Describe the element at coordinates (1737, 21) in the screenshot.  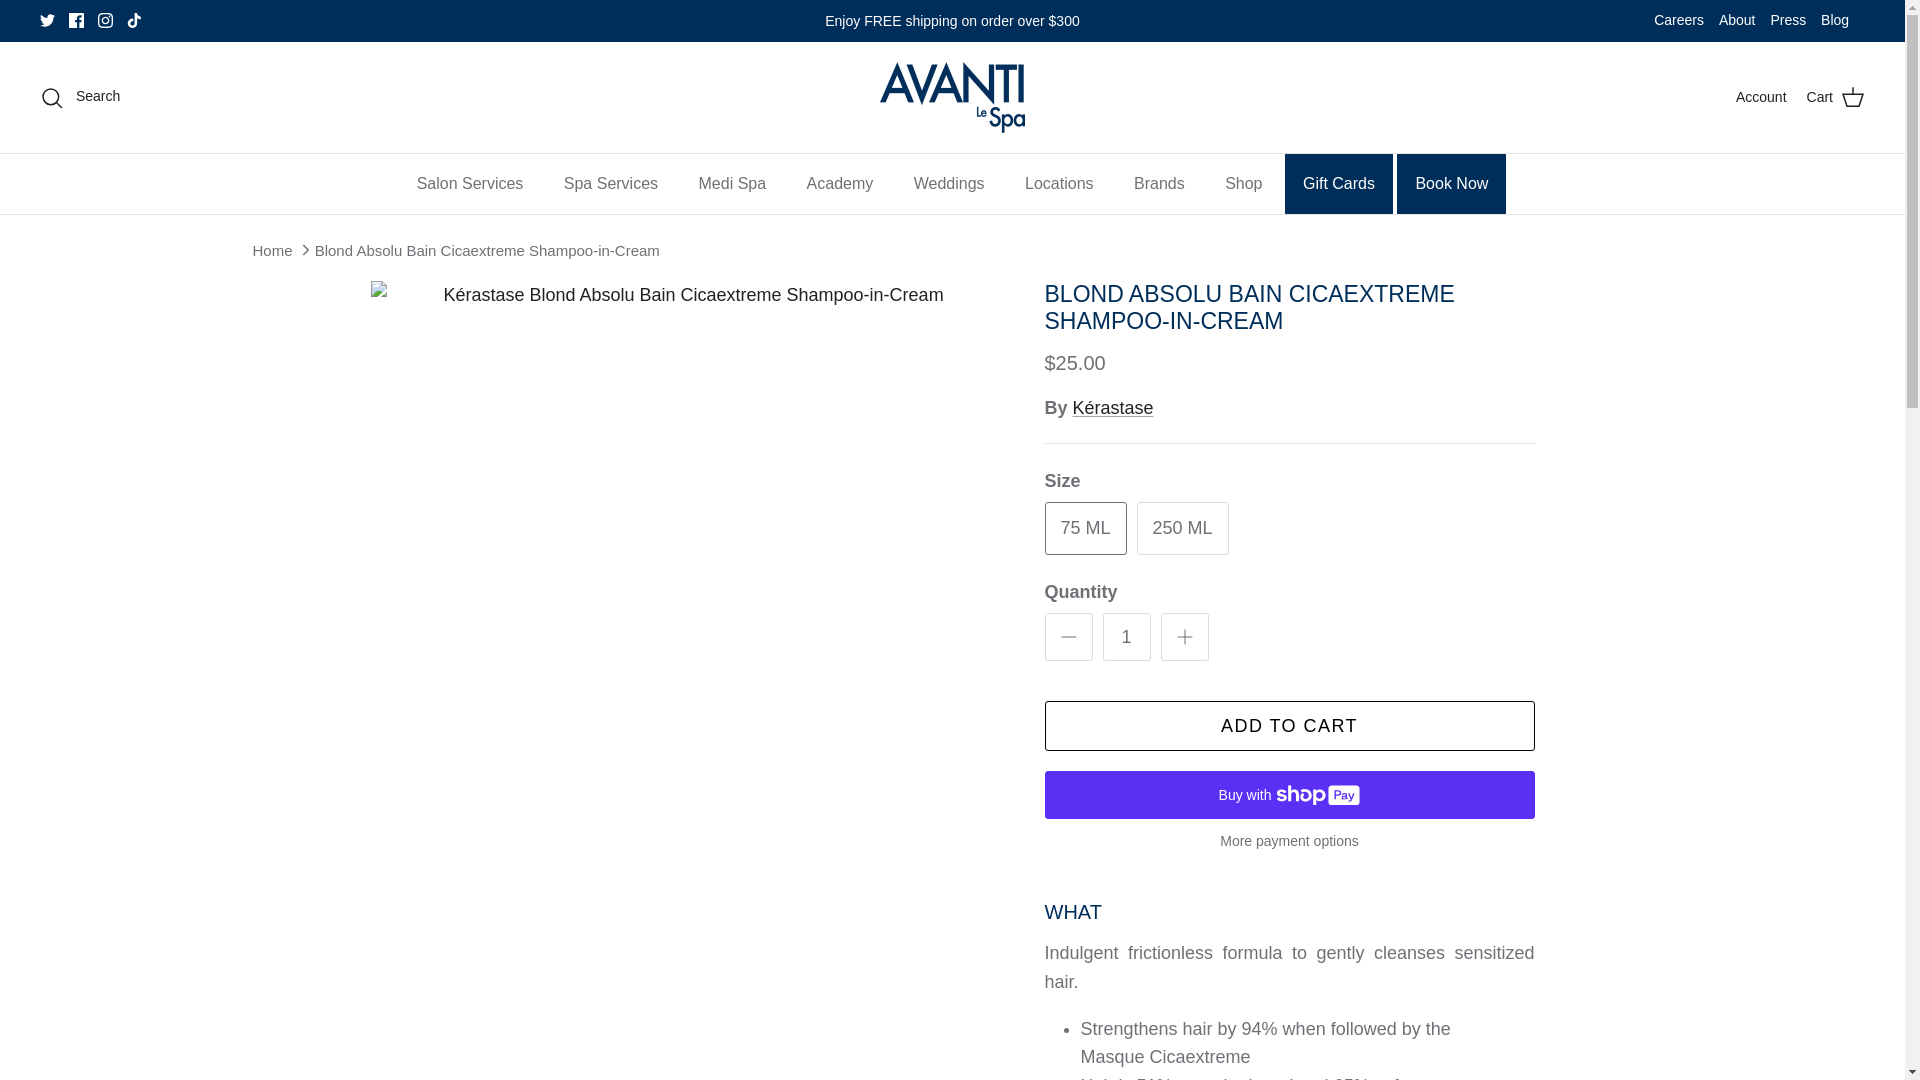
I see `About` at that location.